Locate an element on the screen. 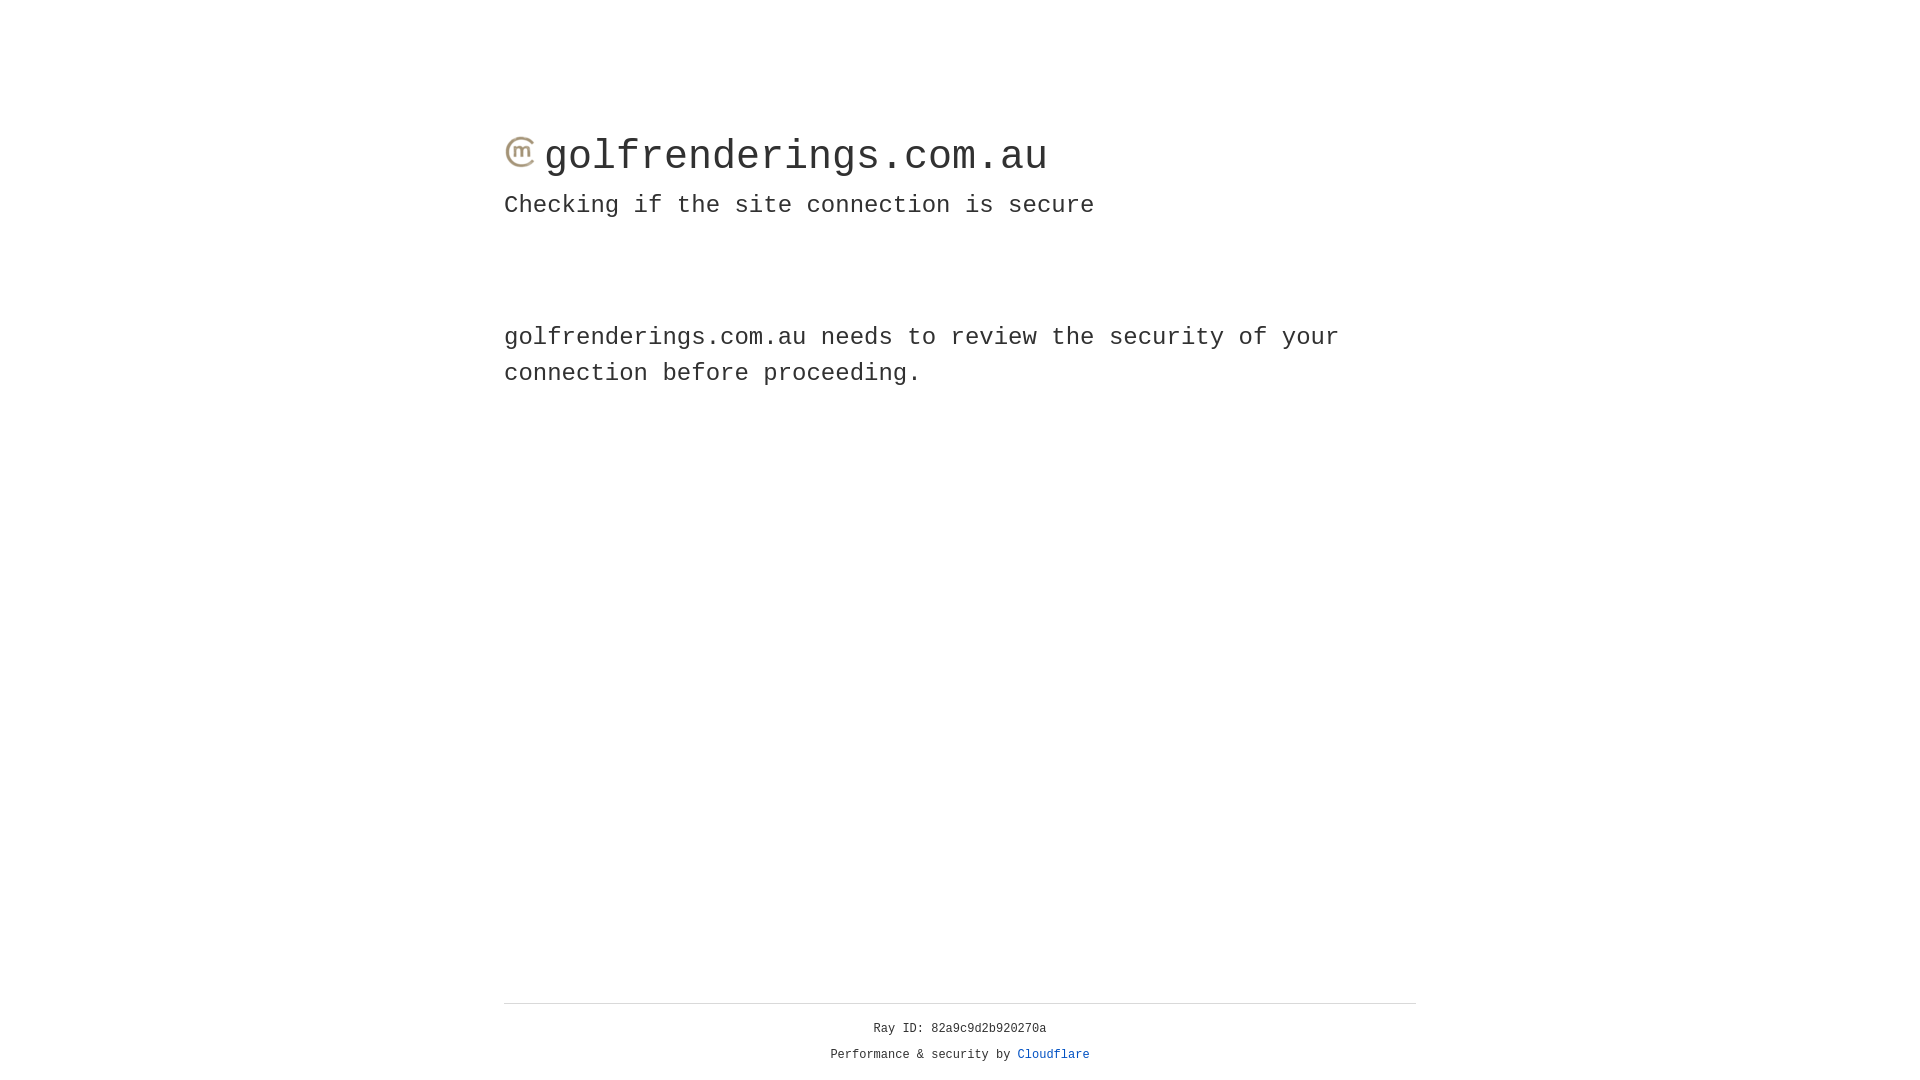 This screenshot has width=1920, height=1080. Cloudflare is located at coordinates (1054, 1055).